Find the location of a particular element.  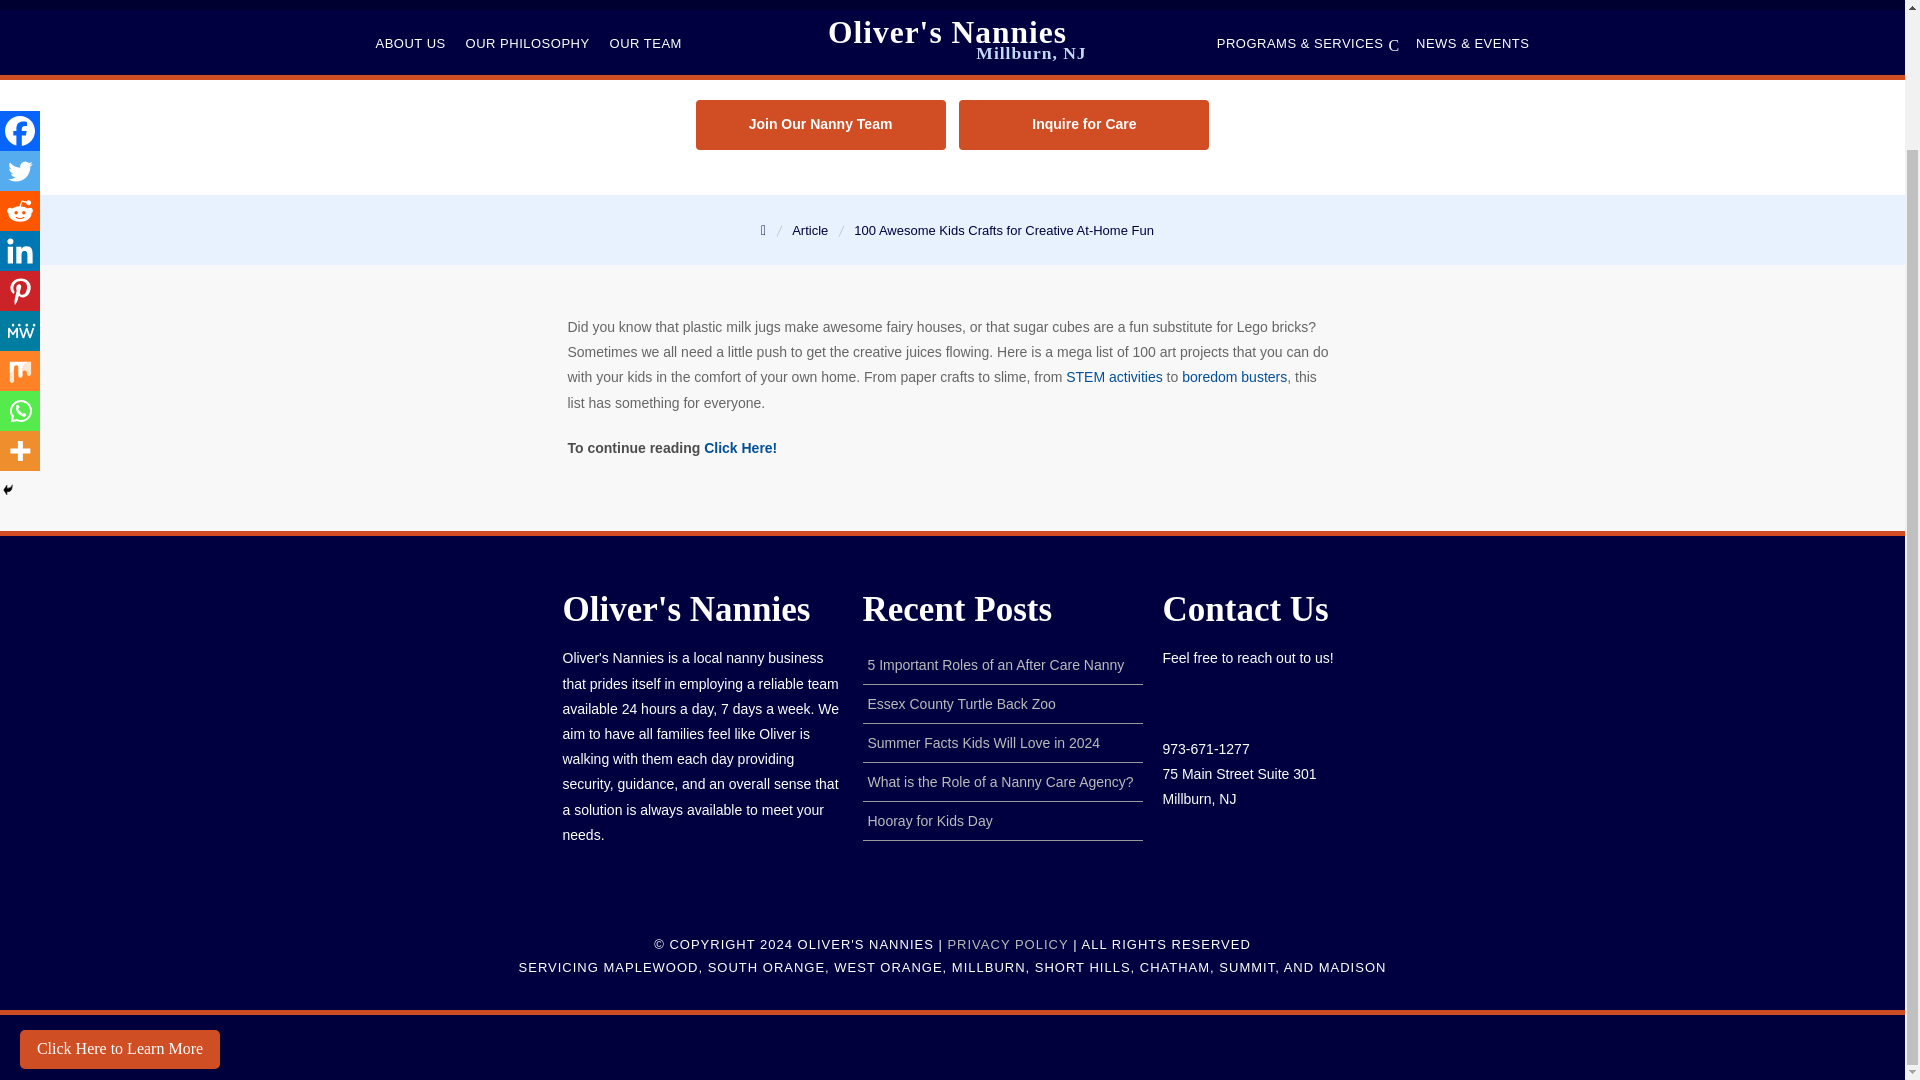

Click Here! is located at coordinates (740, 447).